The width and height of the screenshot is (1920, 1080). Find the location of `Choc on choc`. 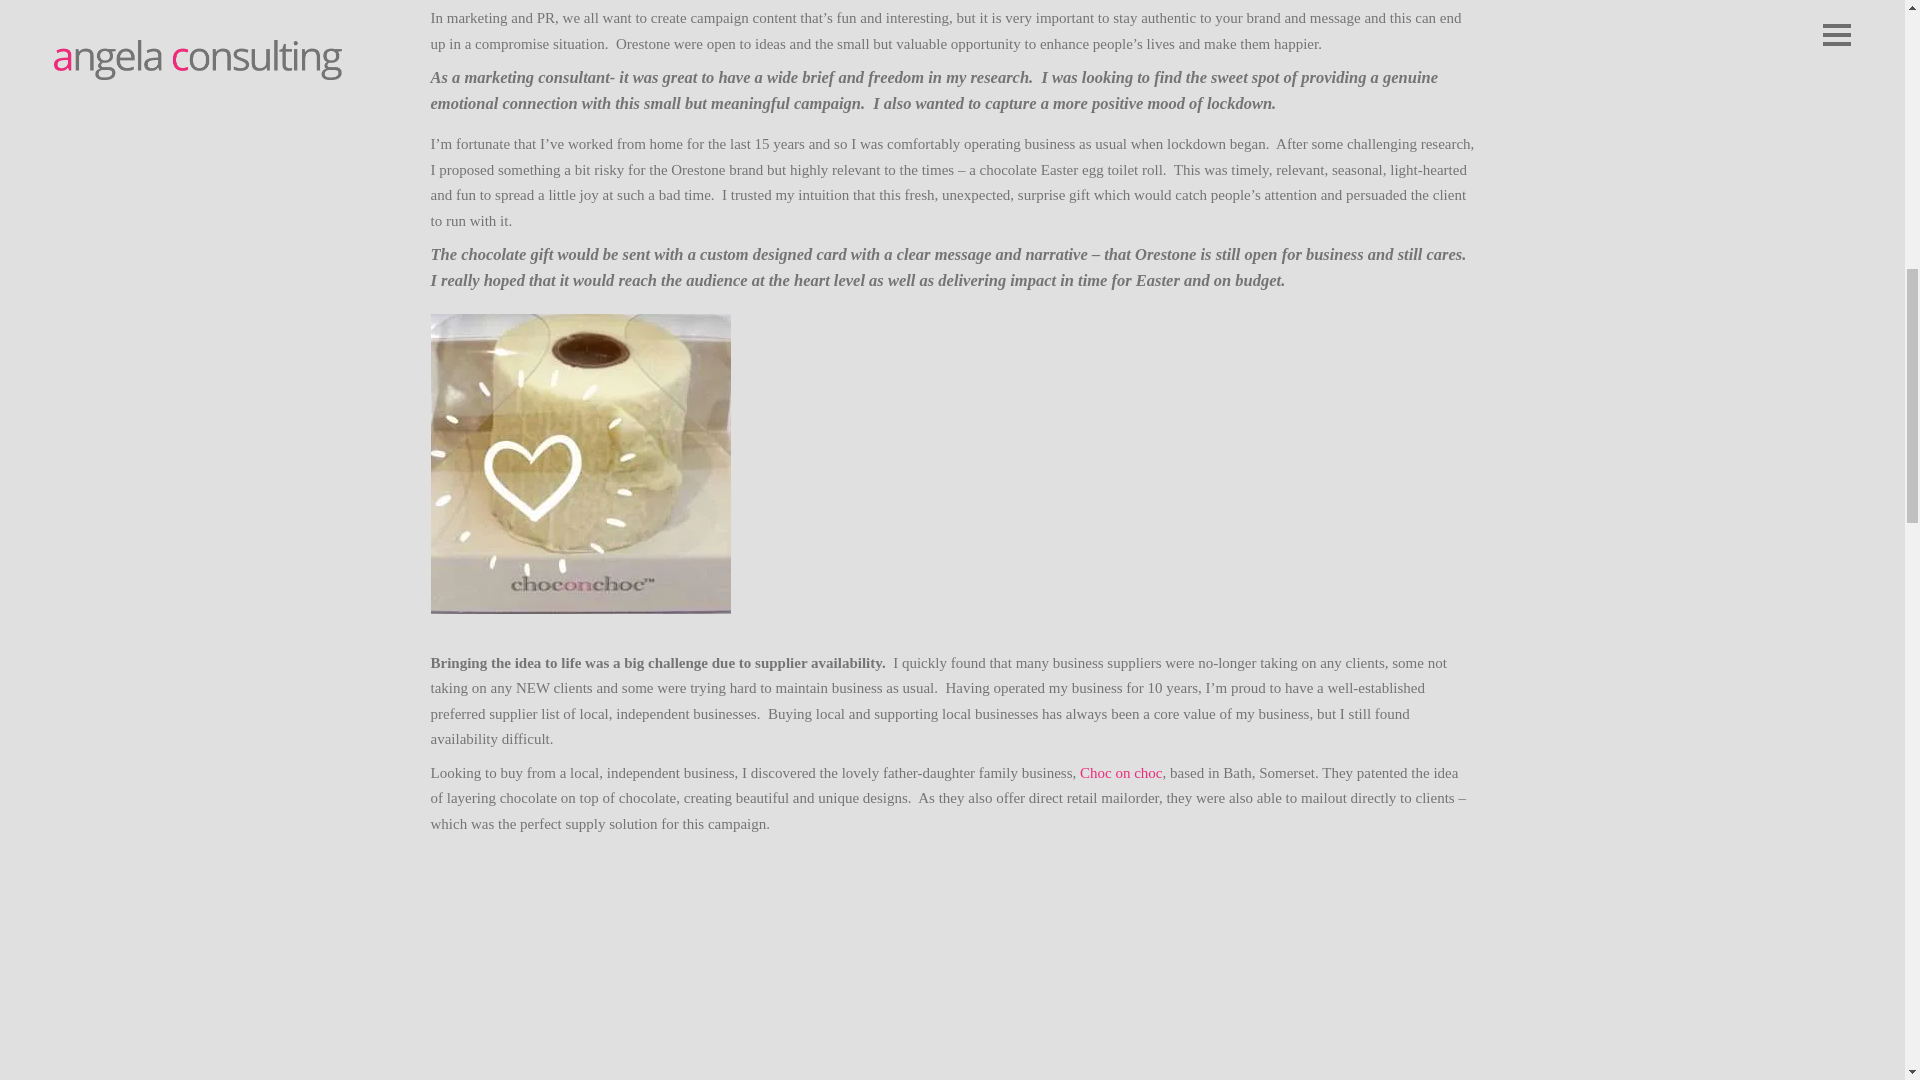

Choc on choc is located at coordinates (1120, 772).